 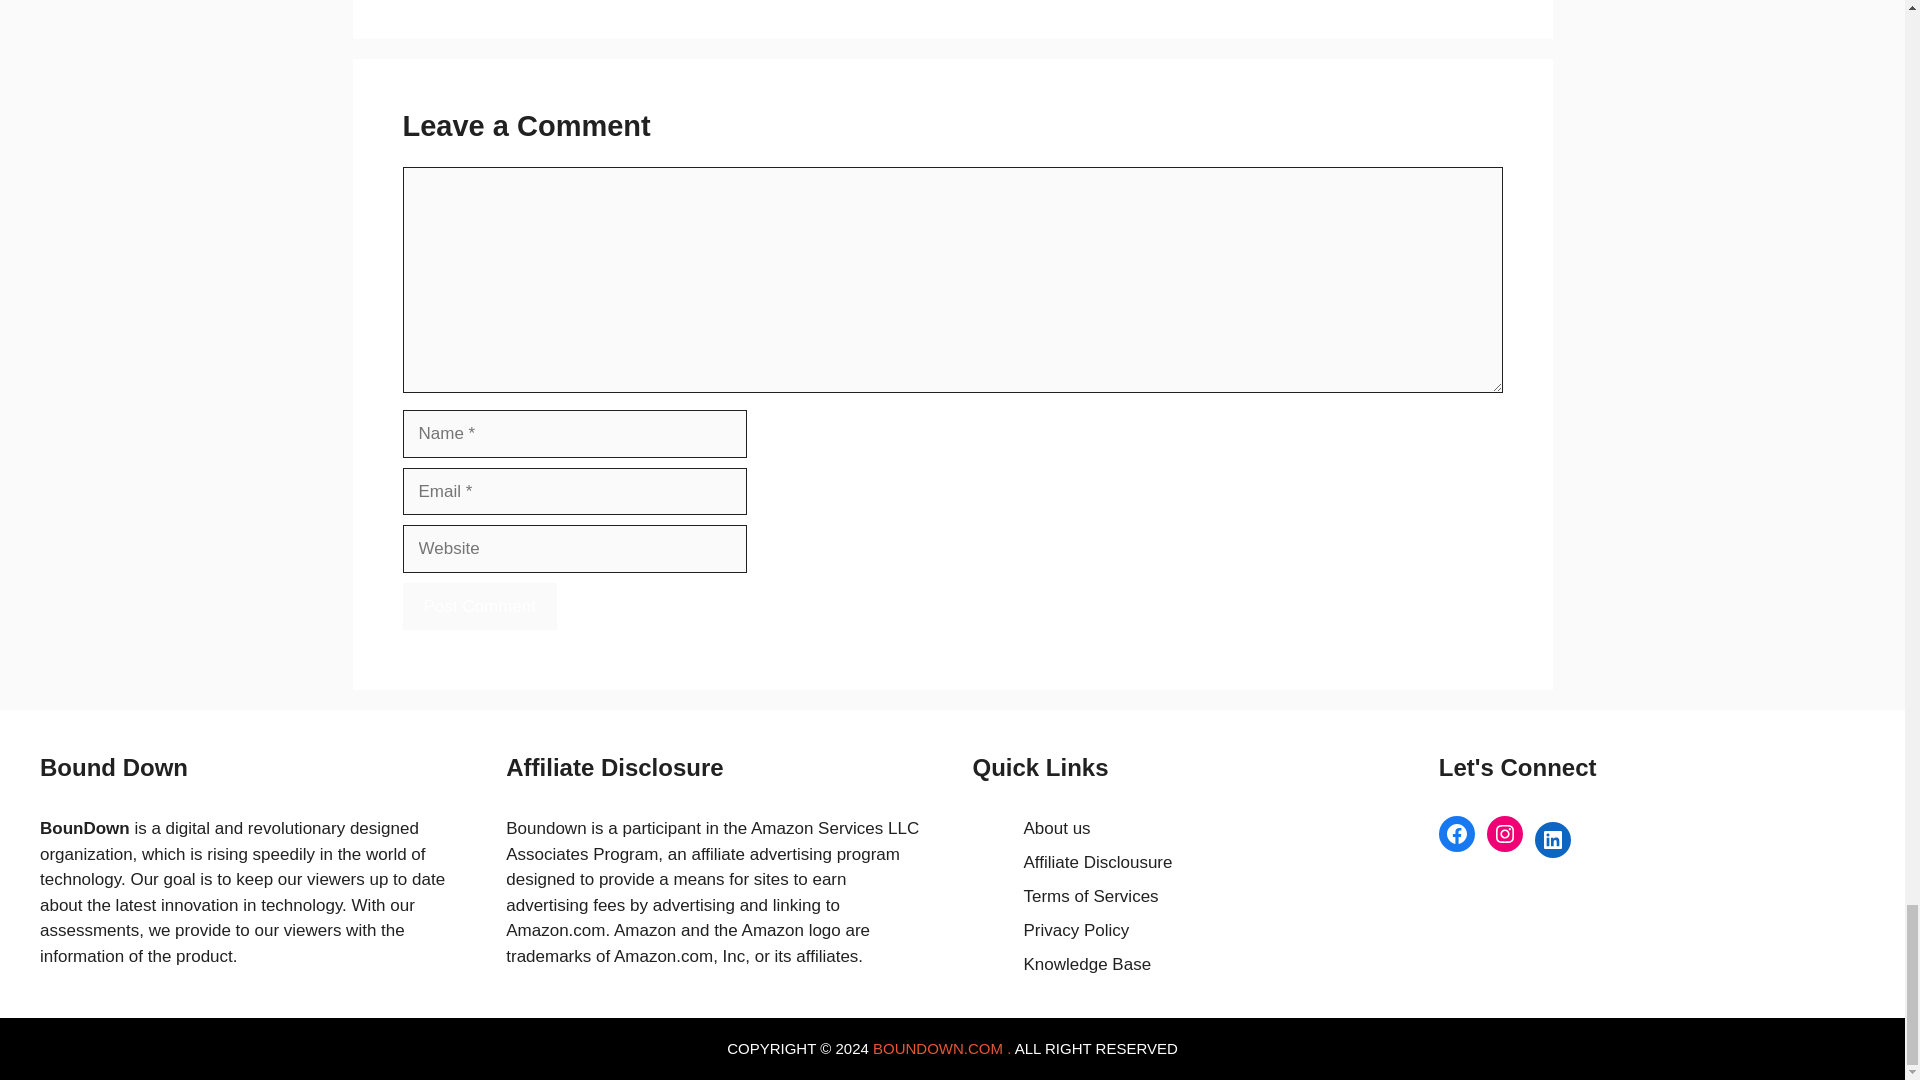 What do you see at coordinates (1088, 964) in the screenshot?
I see `Knowledge Base` at bounding box center [1088, 964].